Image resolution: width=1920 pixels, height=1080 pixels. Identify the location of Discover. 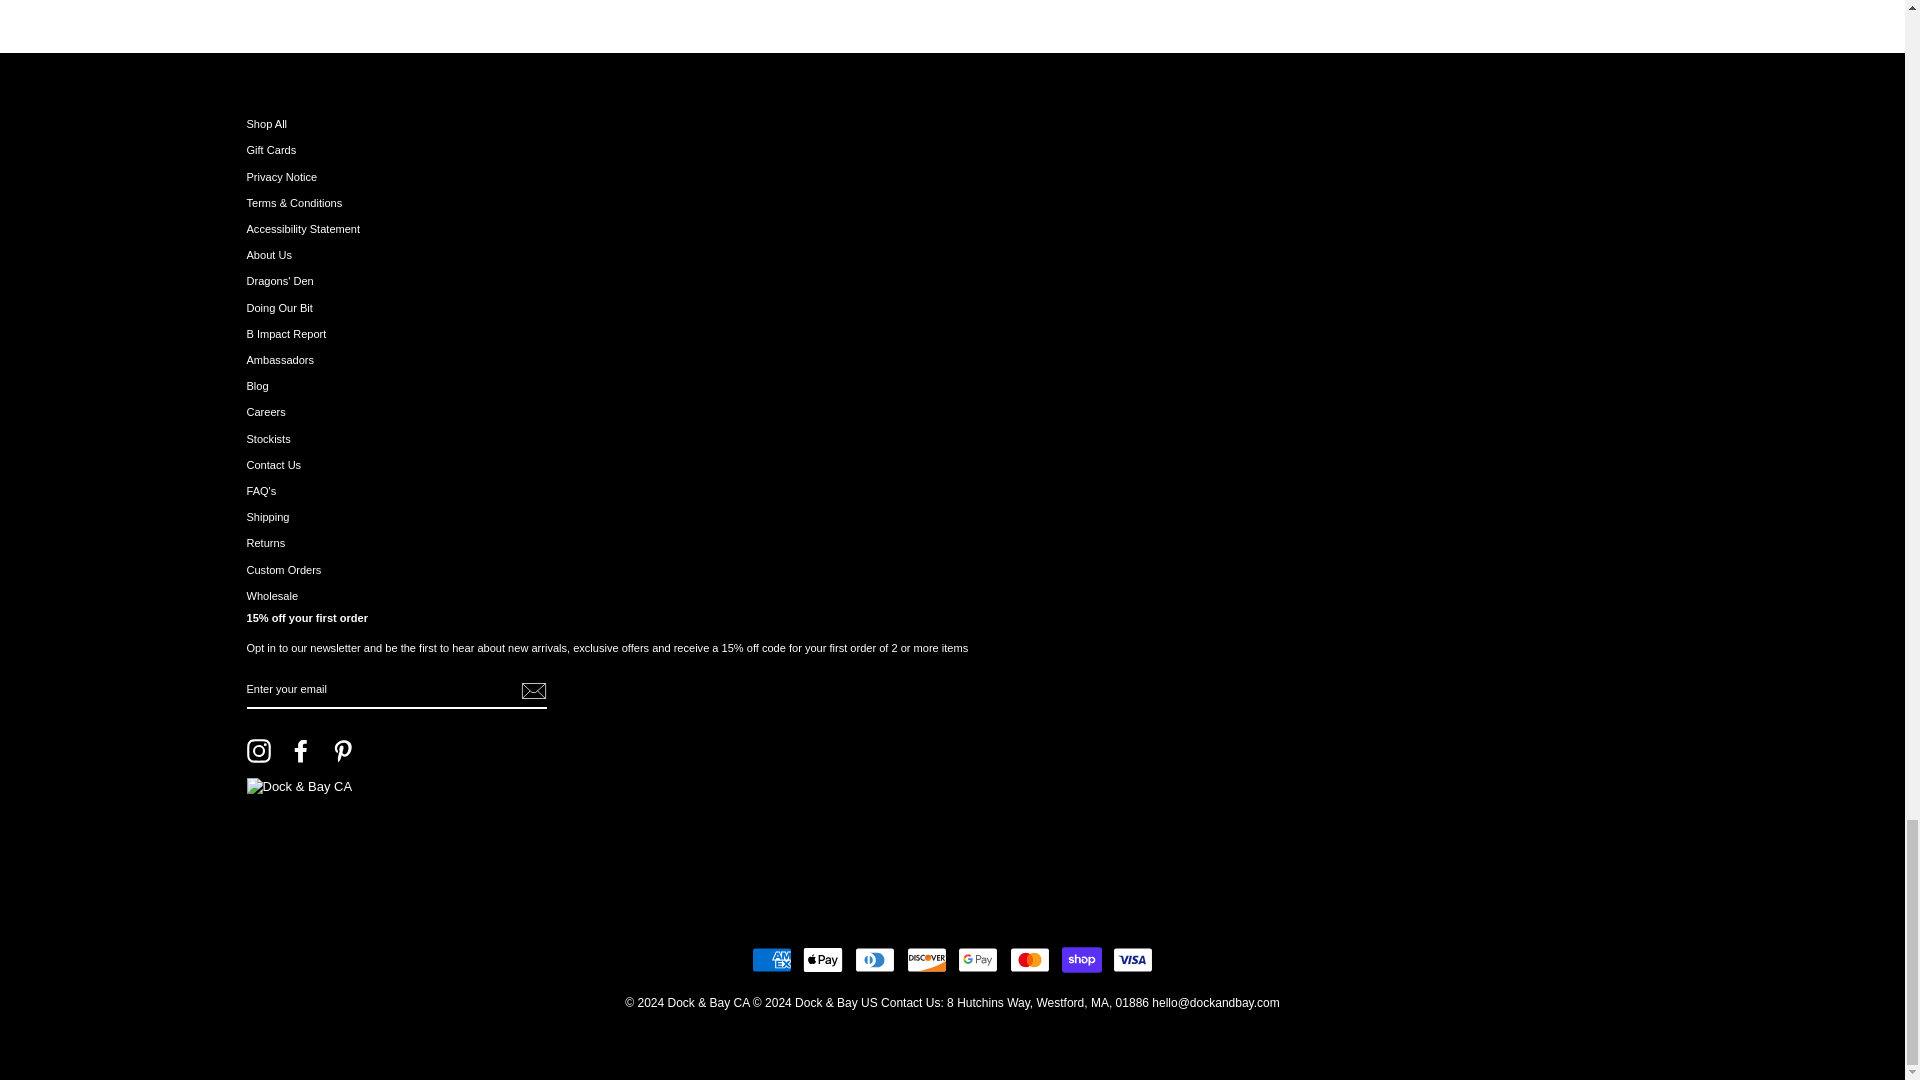
(926, 959).